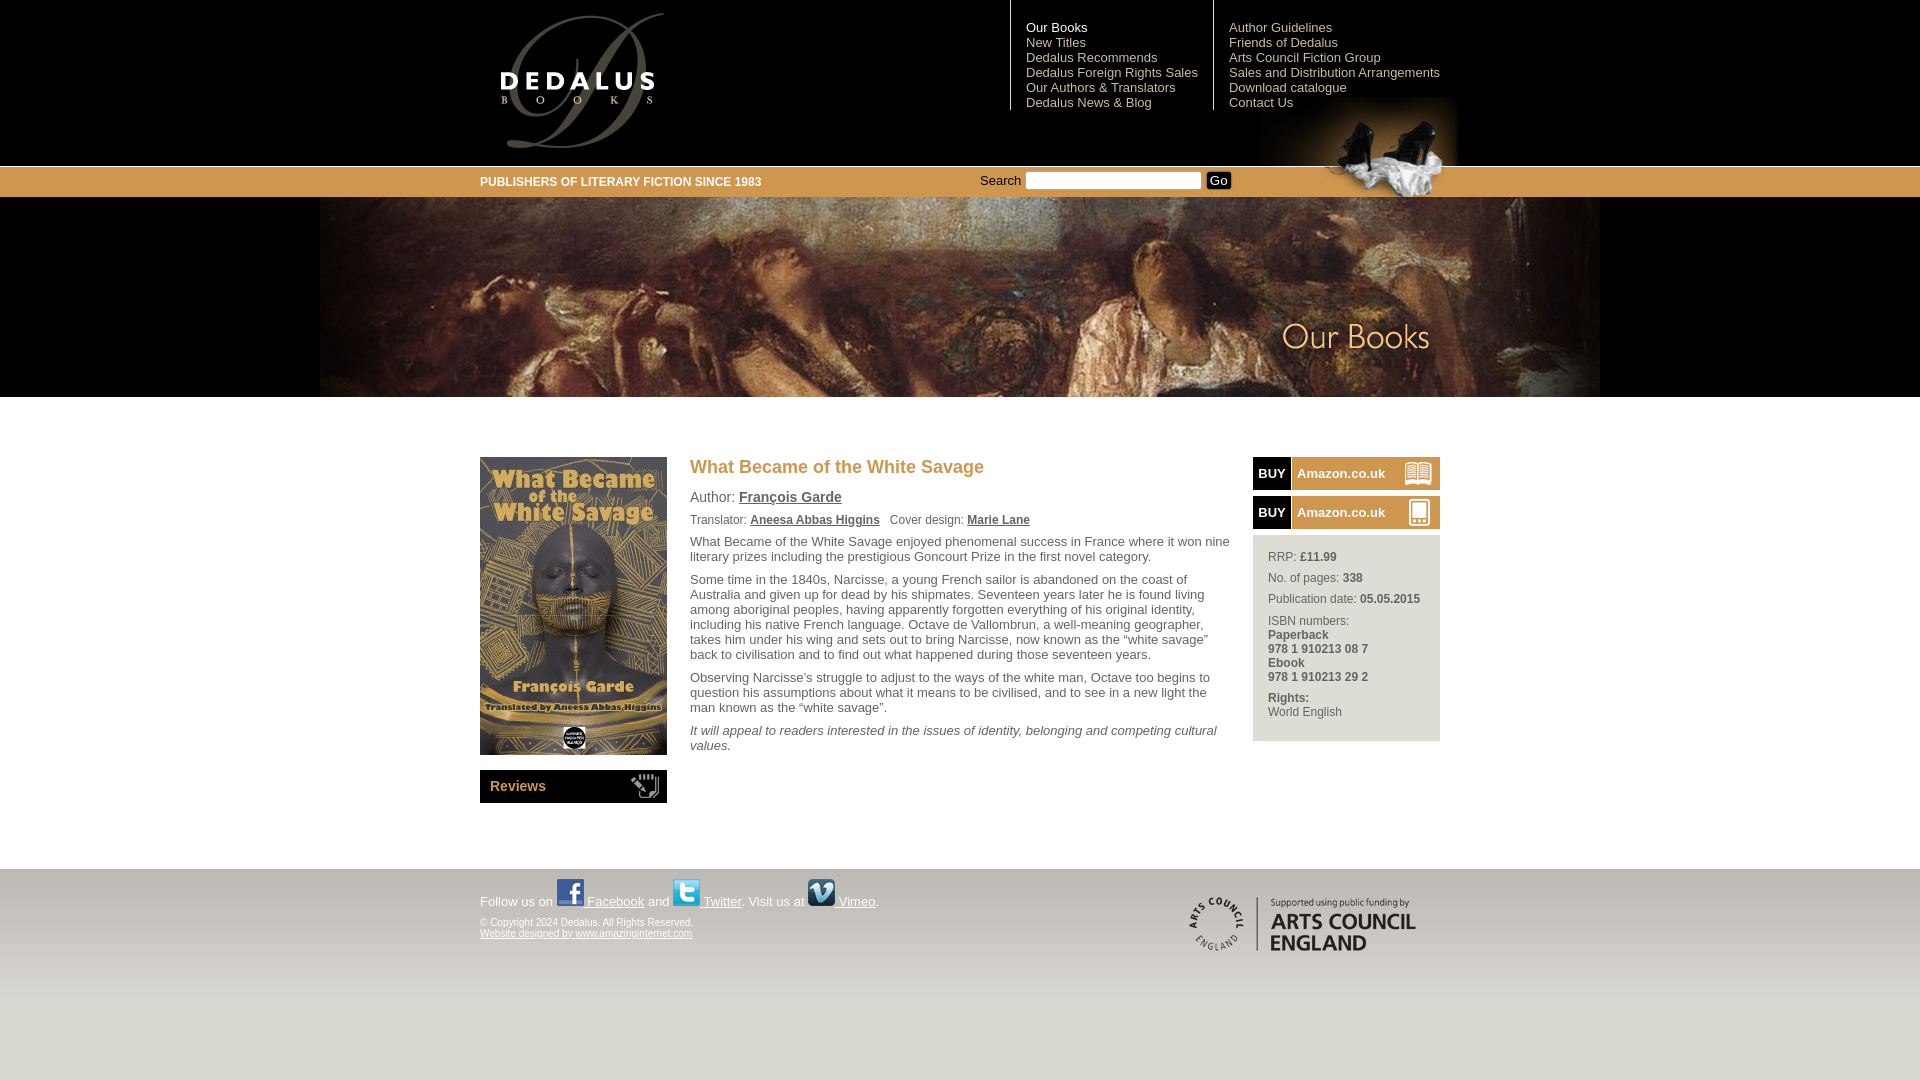 The image size is (1920, 1080). Describe the element at coordinates (1346, 473) in the screenshot. I see `Visit us on Twitter` at that location.